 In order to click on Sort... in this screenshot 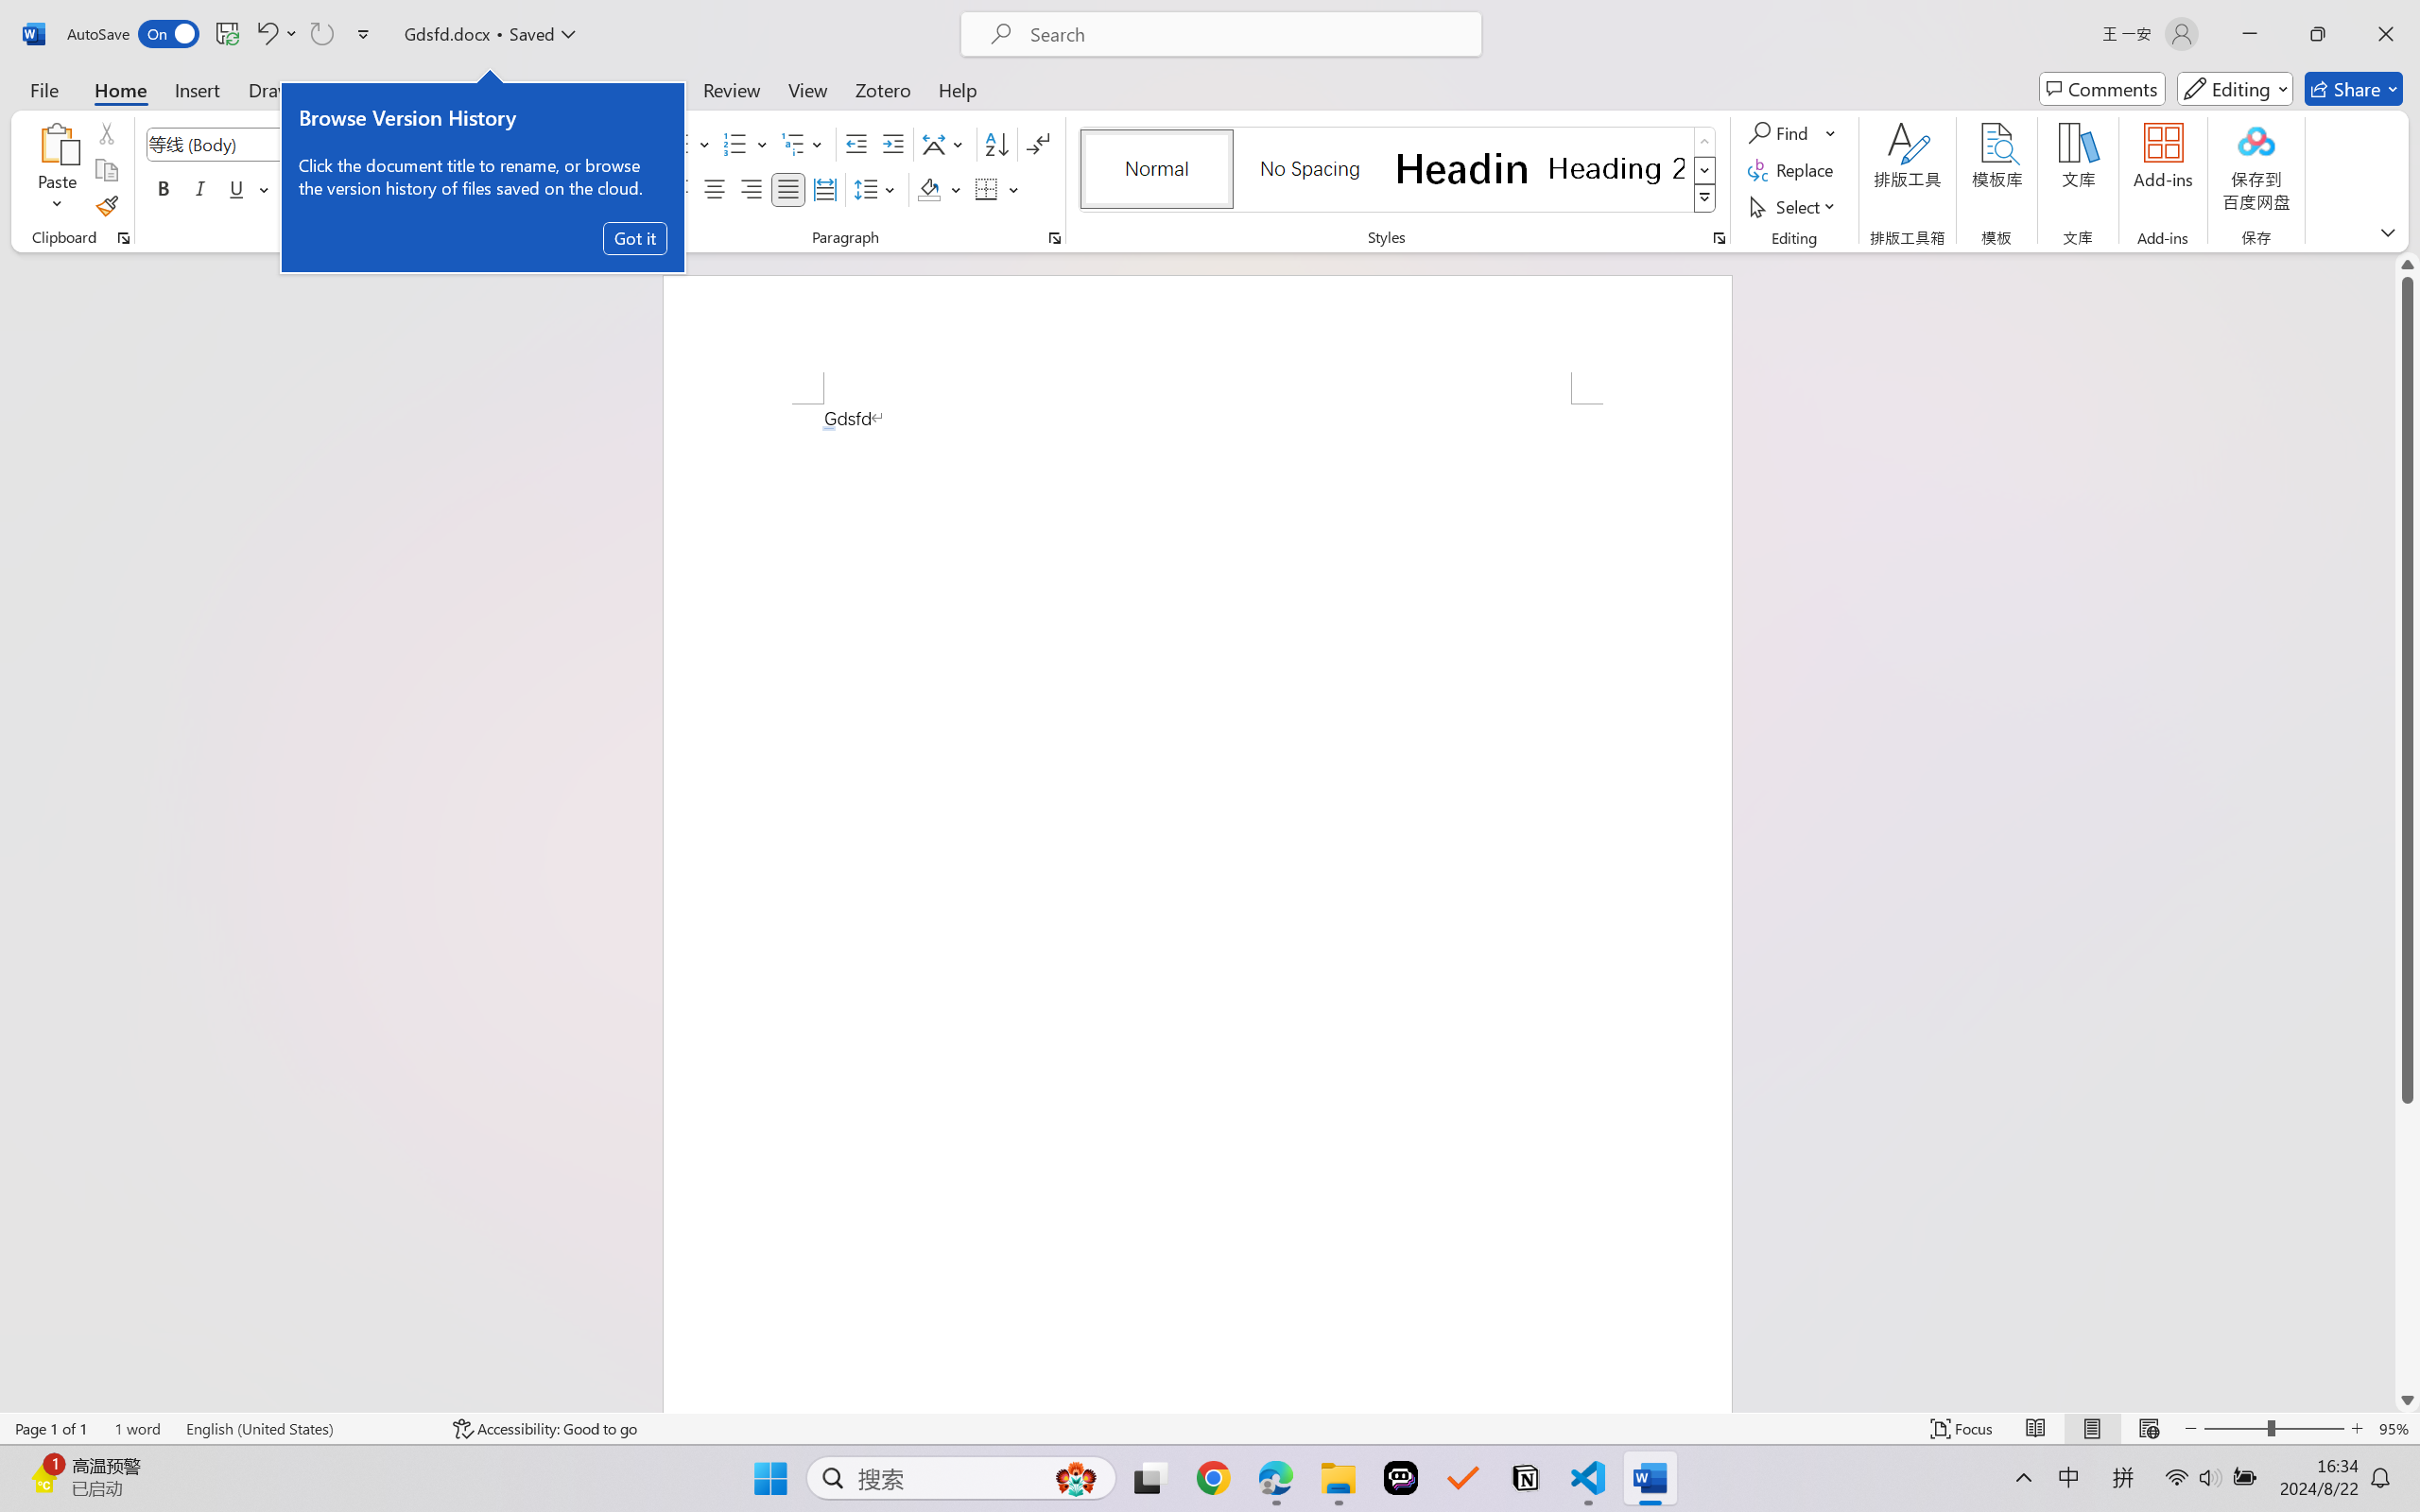, I will do `click(996, 144)`.